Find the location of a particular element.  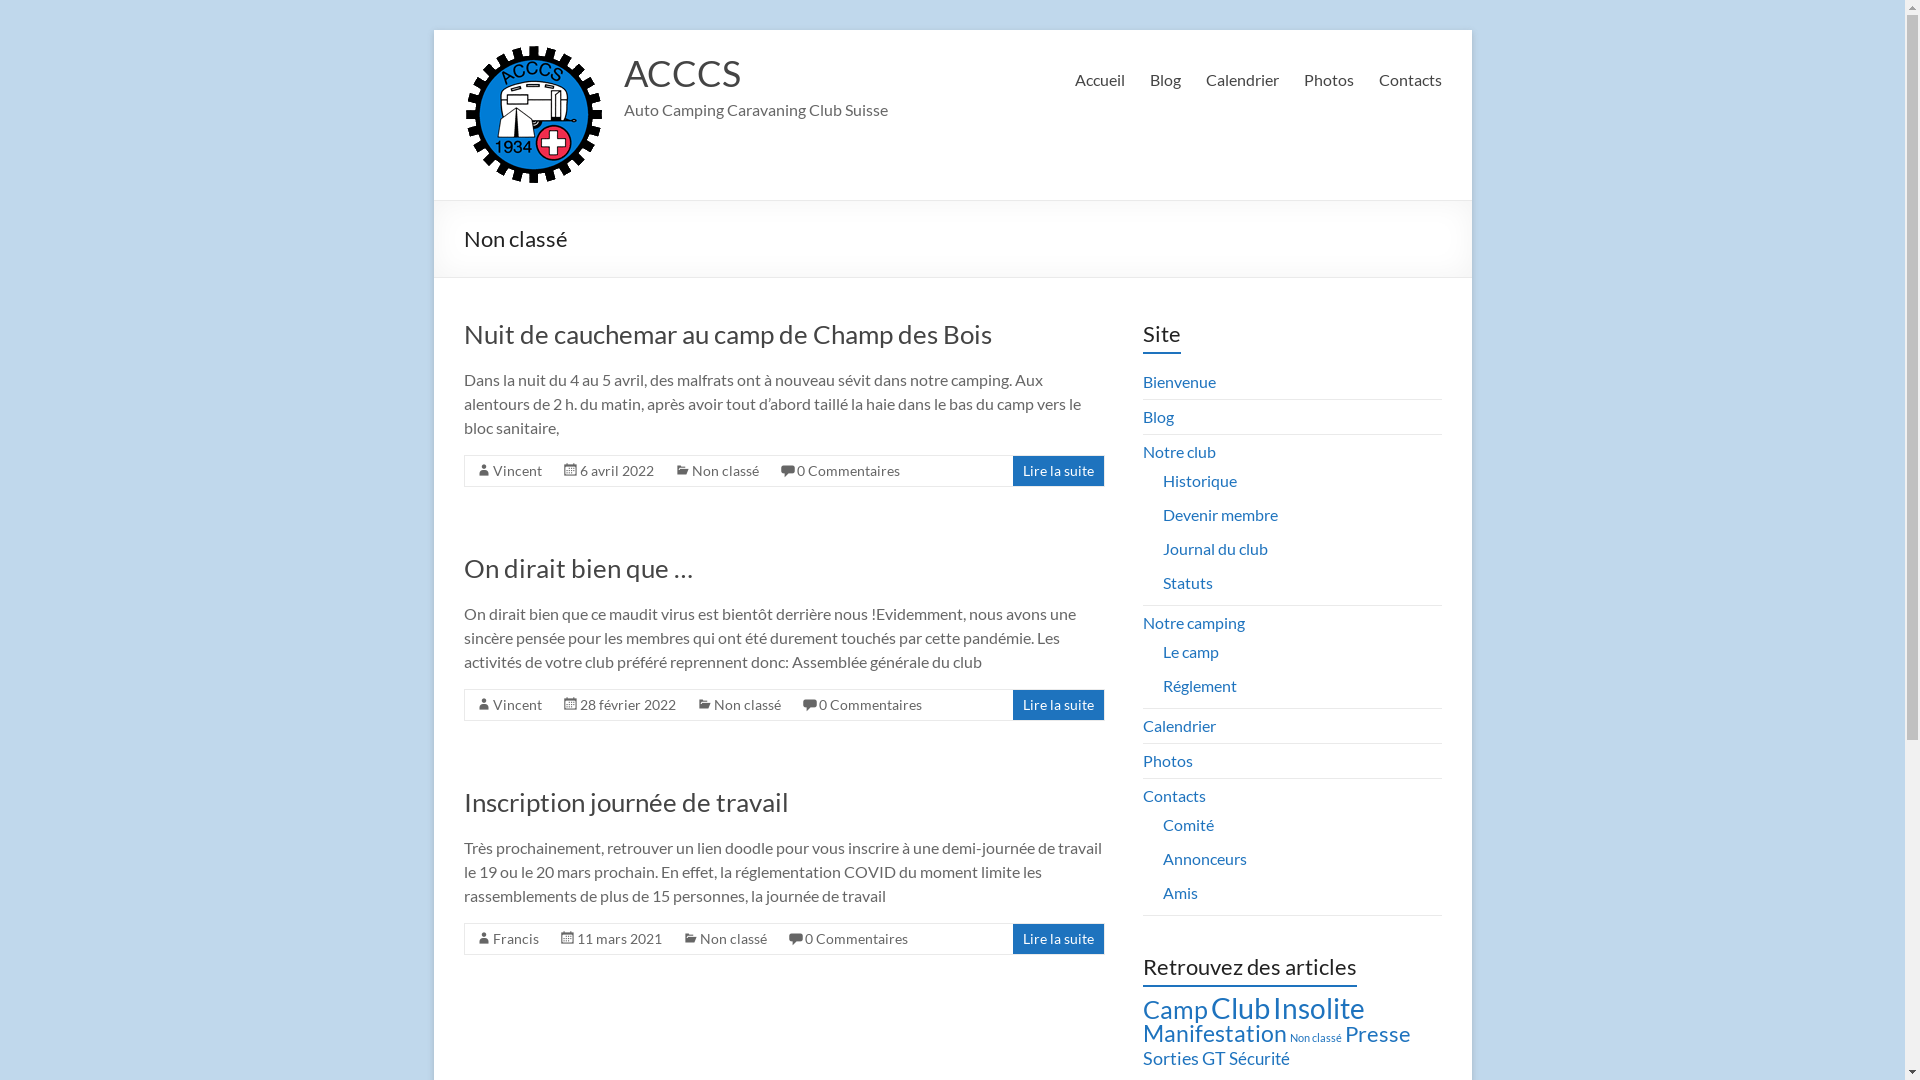

Amis is located at coordinates (1180, 892).